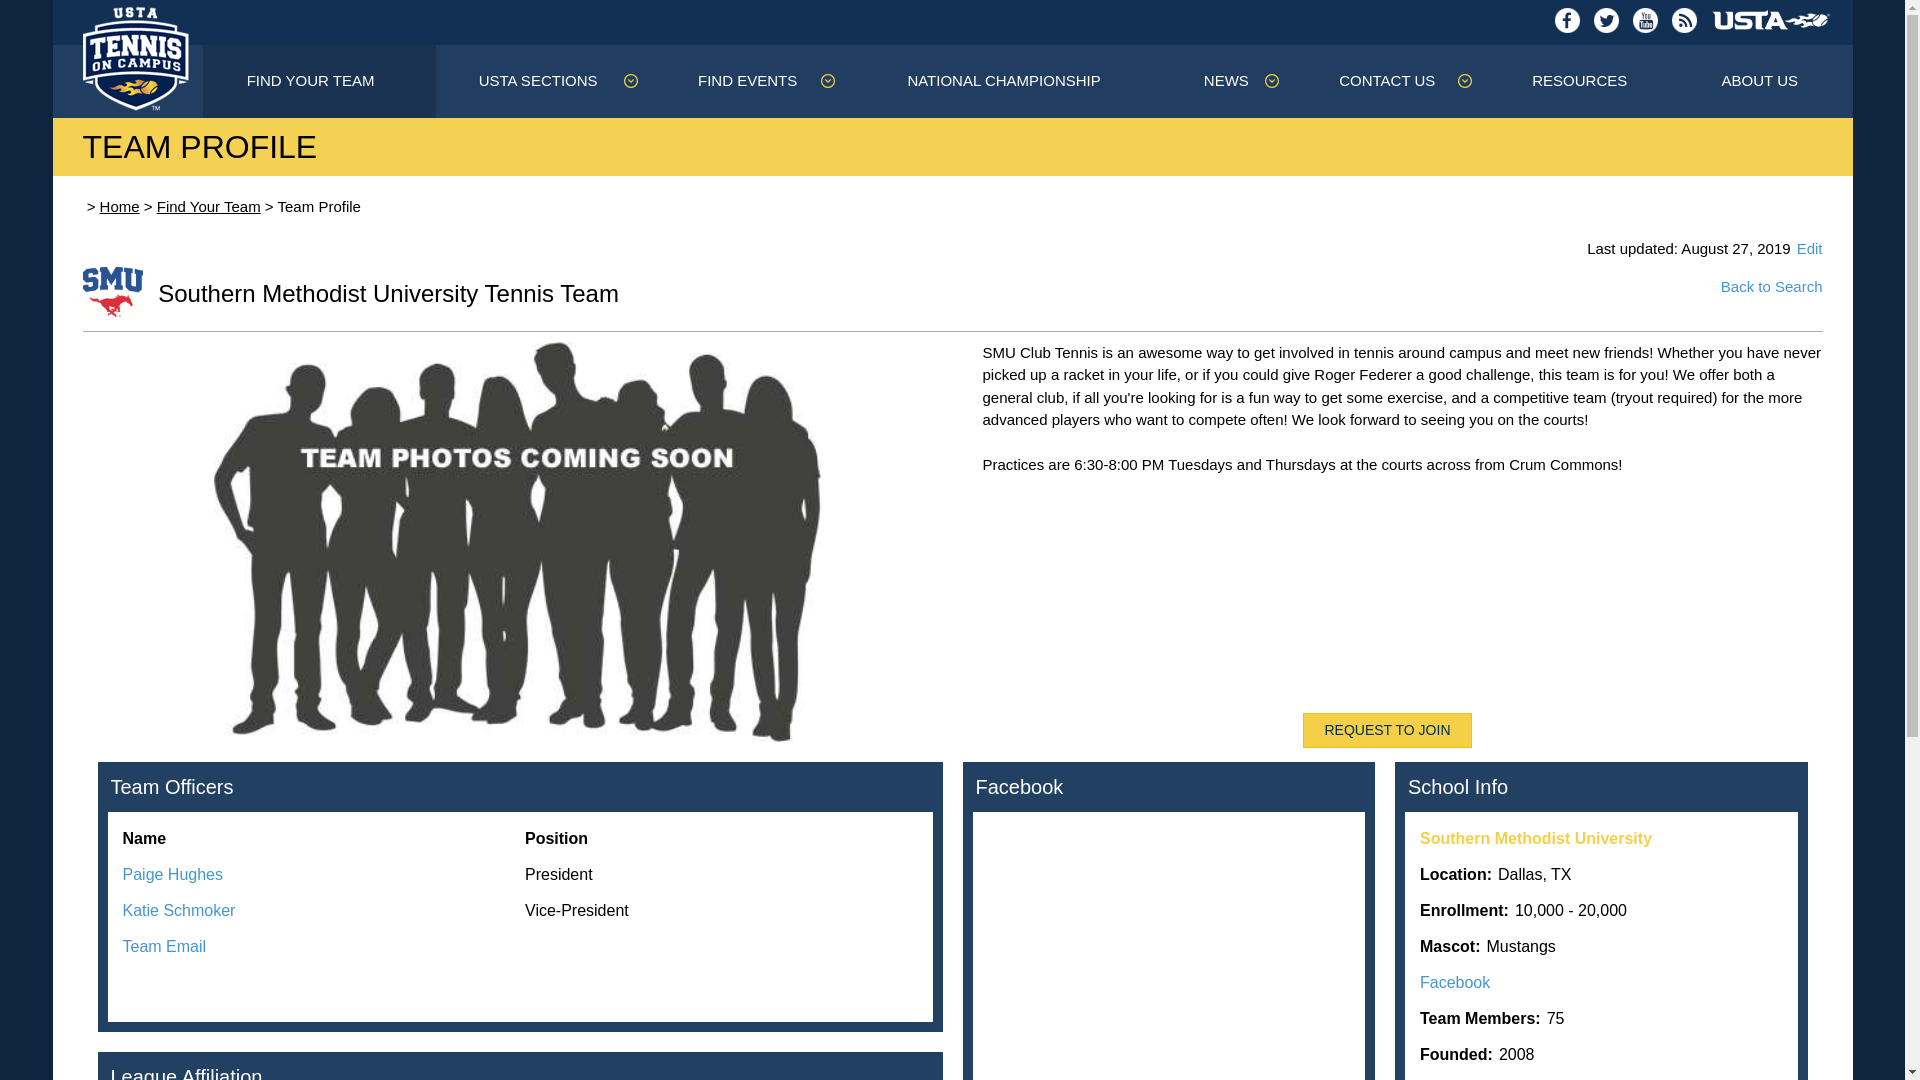 The width and height of the screenshot is (1920, 1080). Describe the element at coordinates (1234, 81) in the screenshot. I see `NEWS` at that location.